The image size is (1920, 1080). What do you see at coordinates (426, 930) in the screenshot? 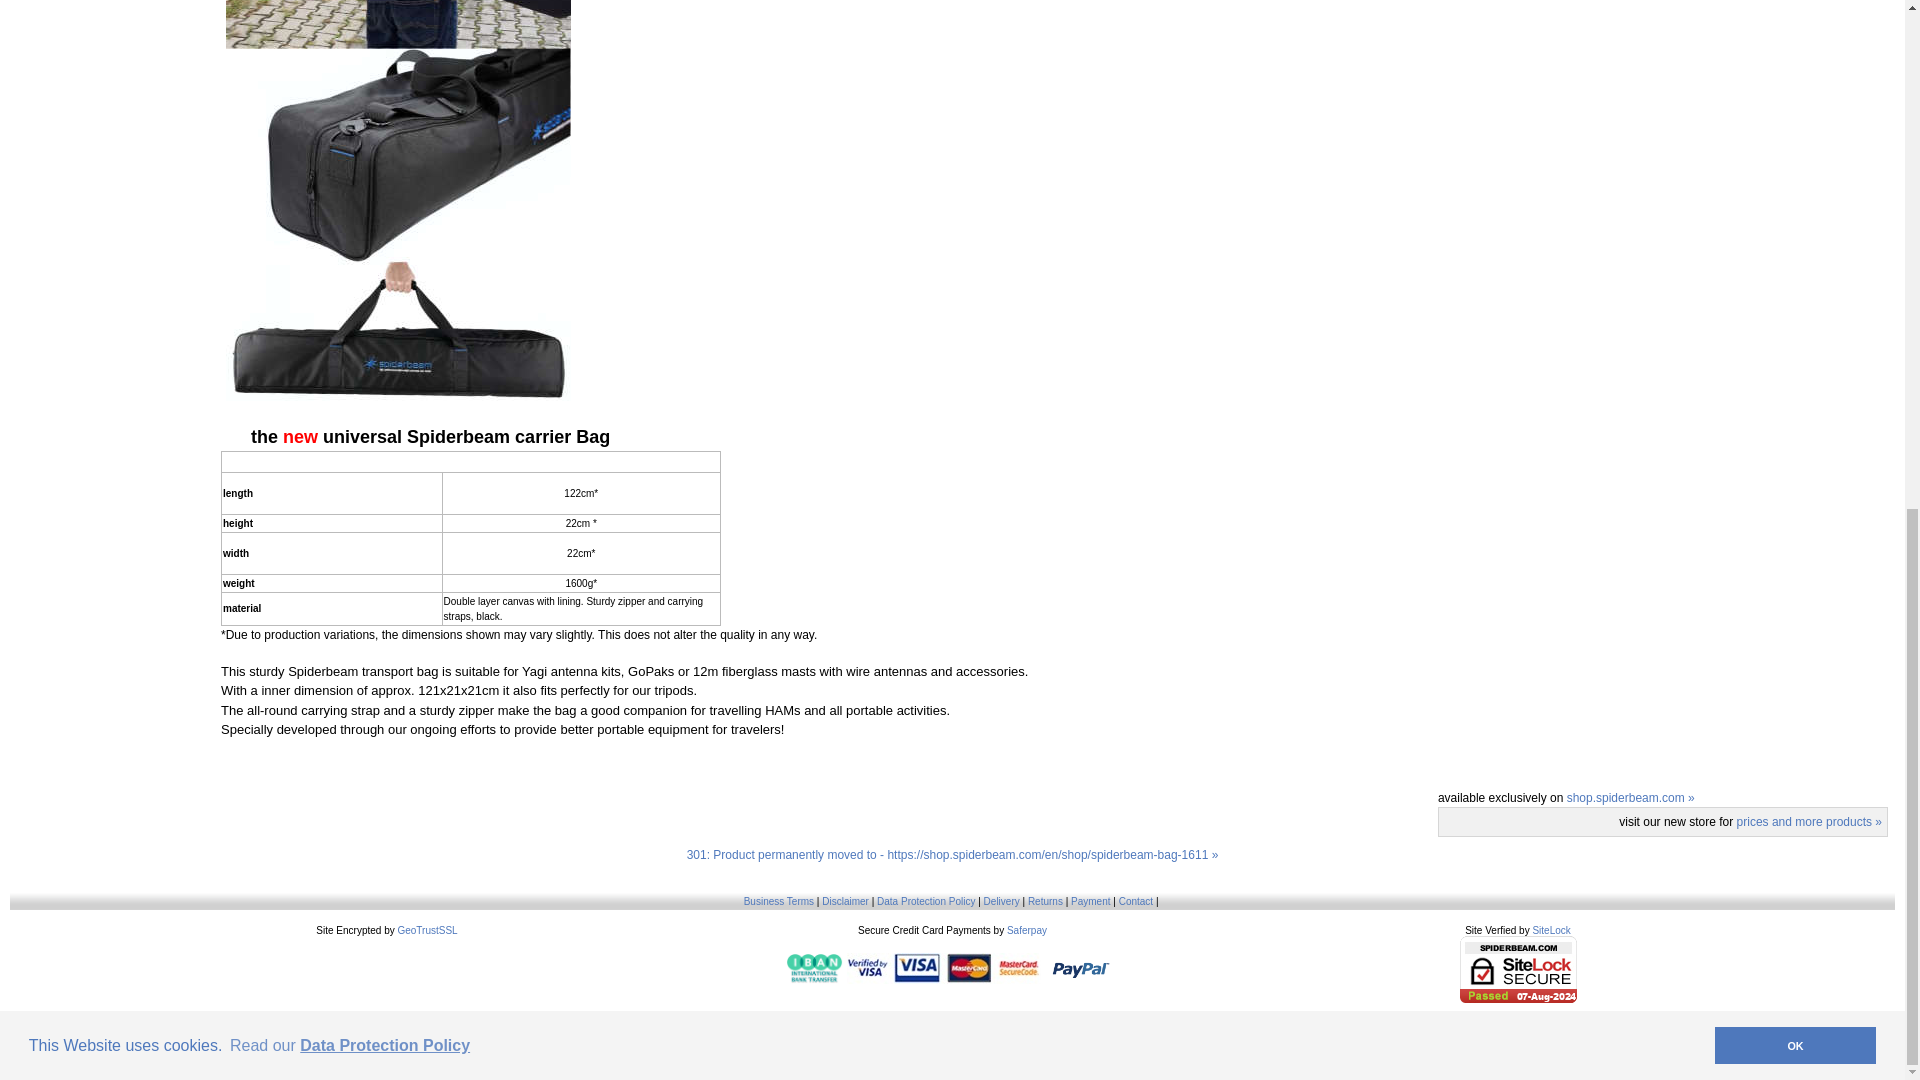
I see `GeoTrustSSL` at bounding box center [426, 930].